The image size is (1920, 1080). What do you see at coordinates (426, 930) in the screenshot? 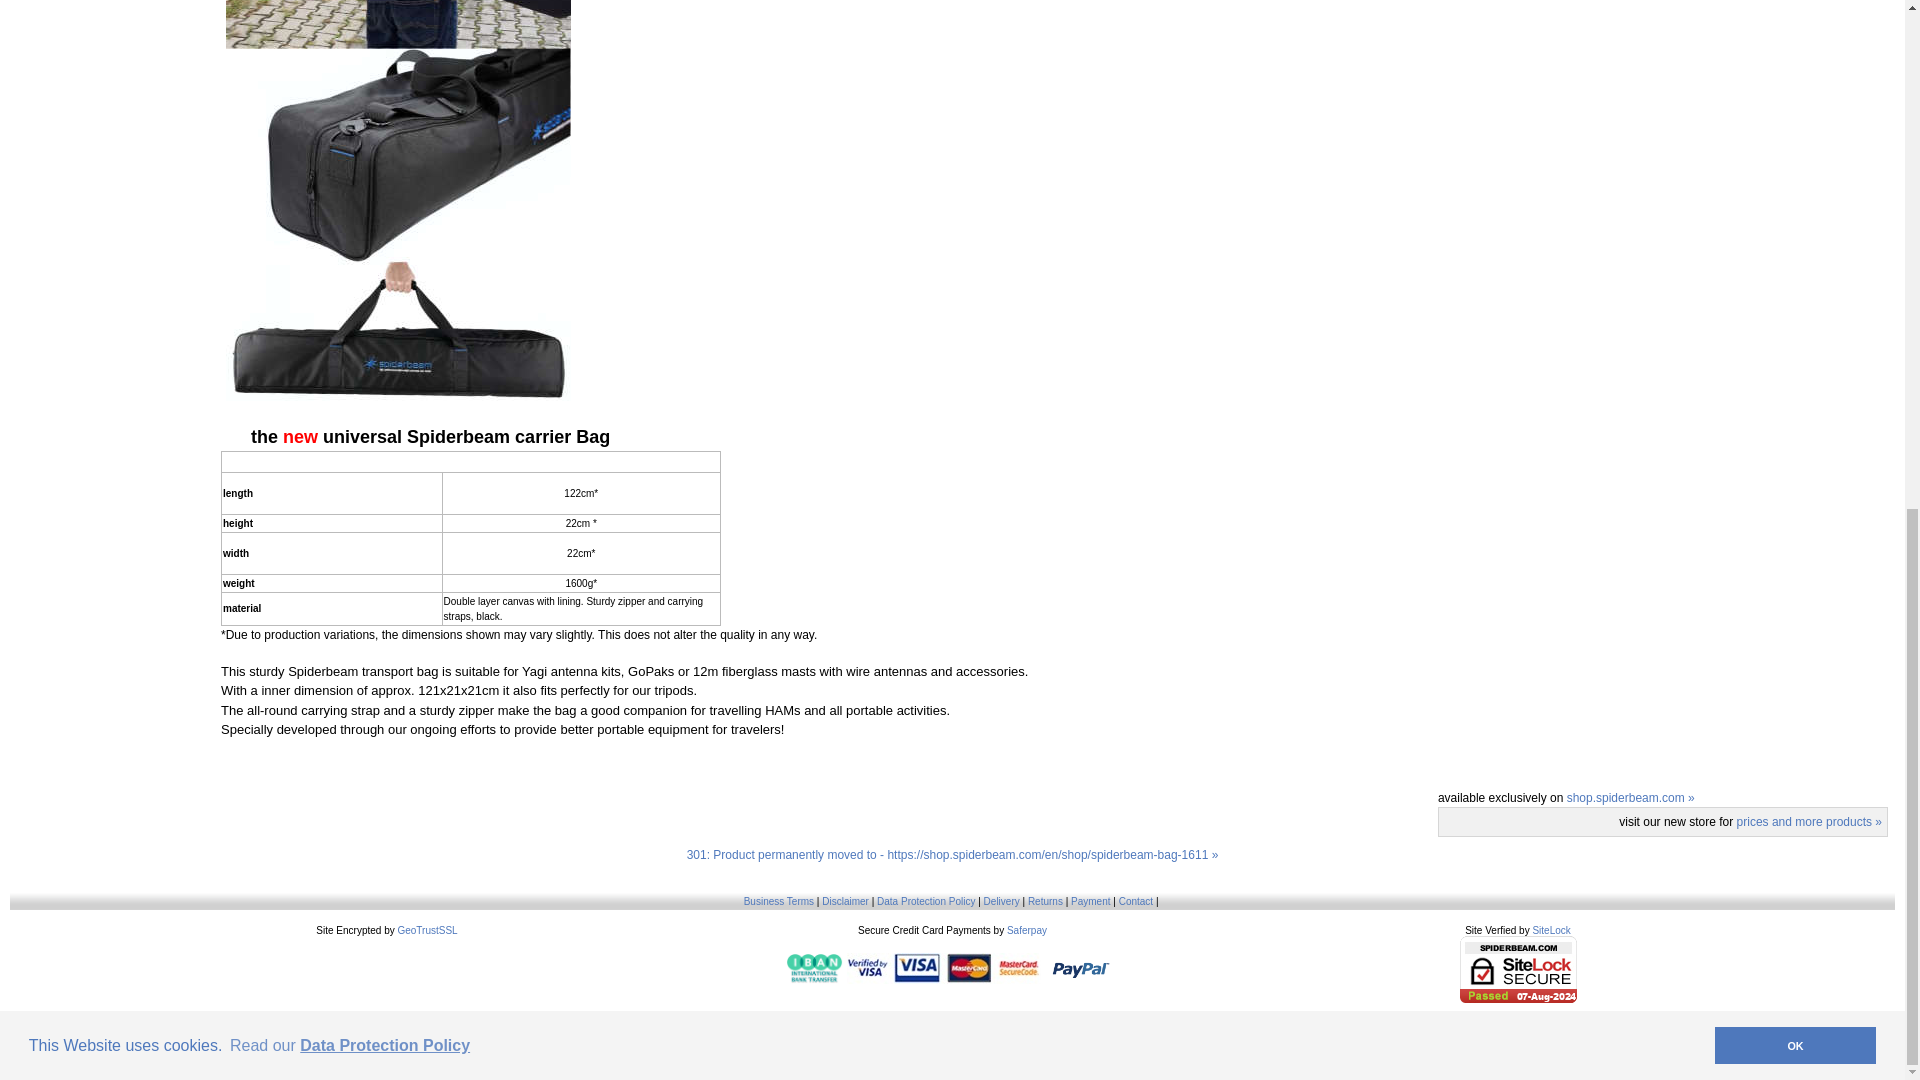
I see `GeoTrustSSL` at bounding box center [426, 930].